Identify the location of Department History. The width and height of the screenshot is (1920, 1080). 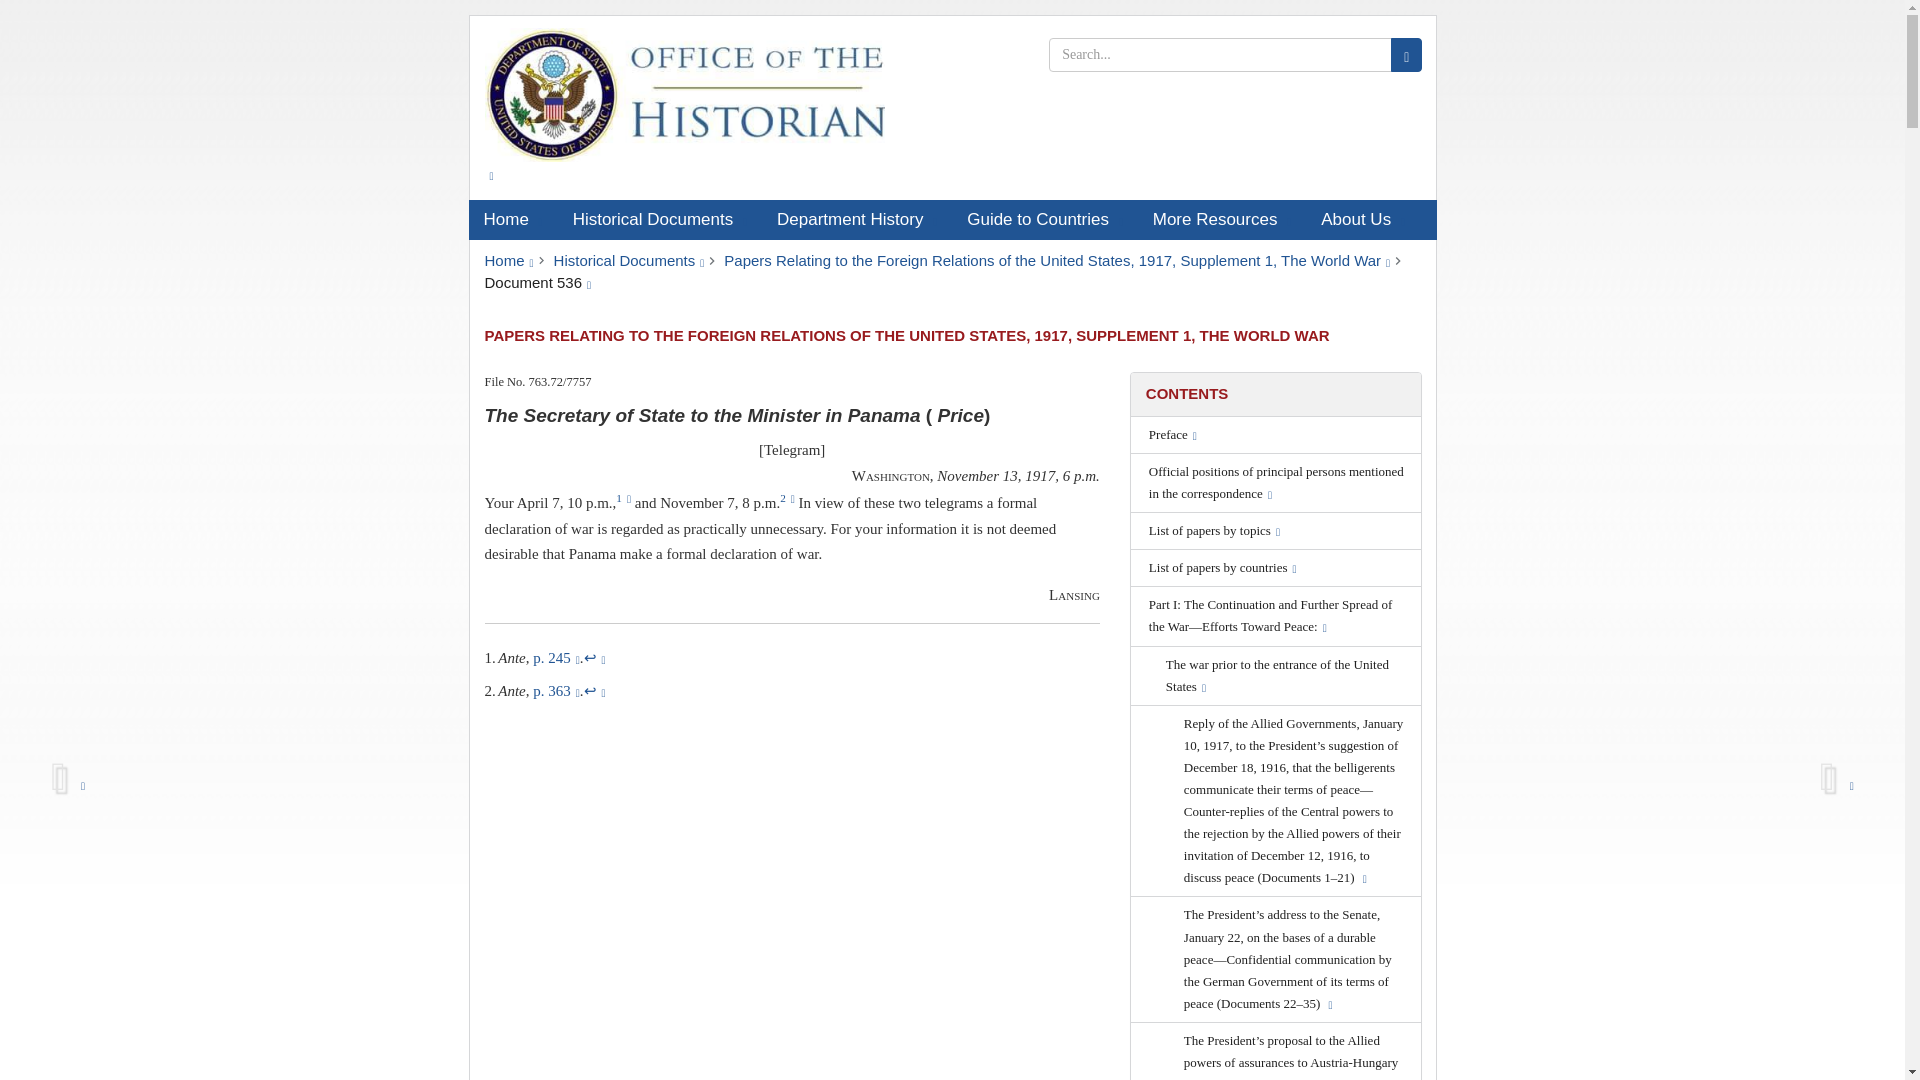
(857, 219).